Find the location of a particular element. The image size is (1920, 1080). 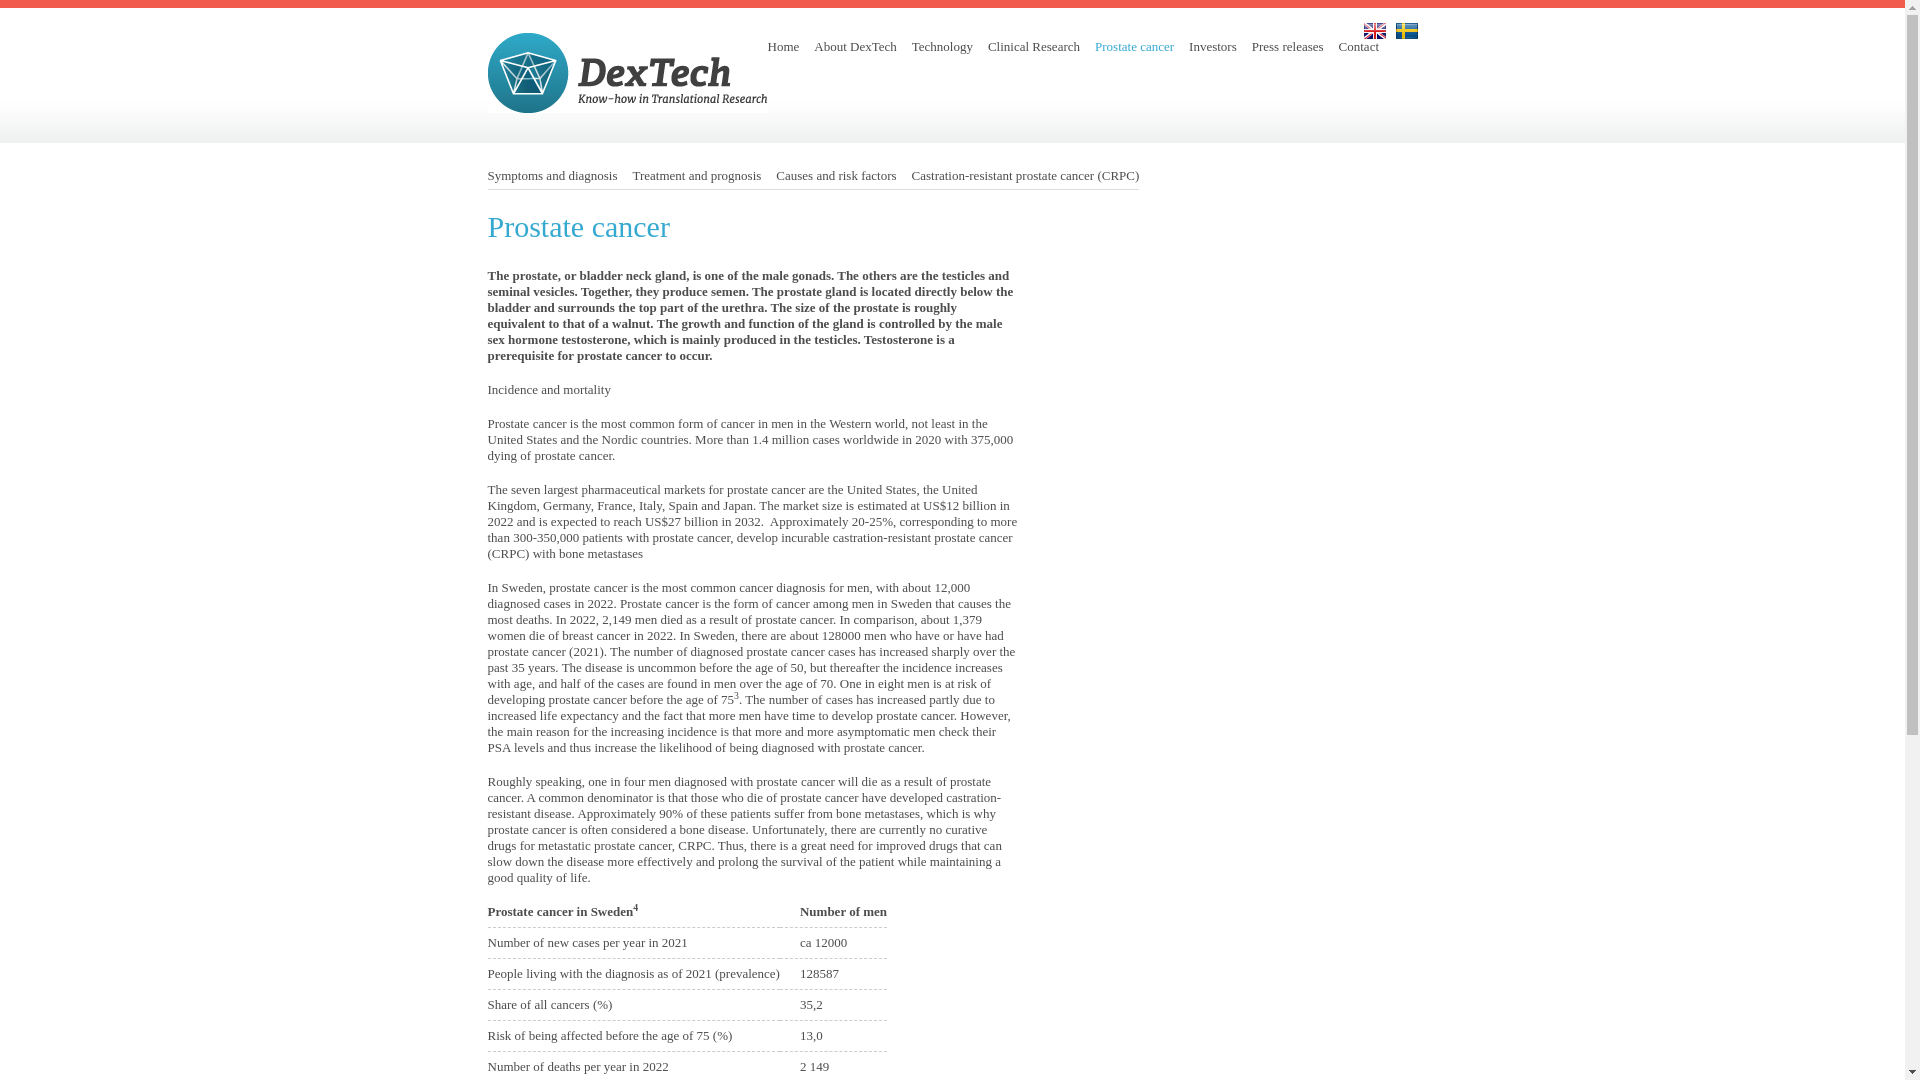

Home is located at coordinates (784, 46).